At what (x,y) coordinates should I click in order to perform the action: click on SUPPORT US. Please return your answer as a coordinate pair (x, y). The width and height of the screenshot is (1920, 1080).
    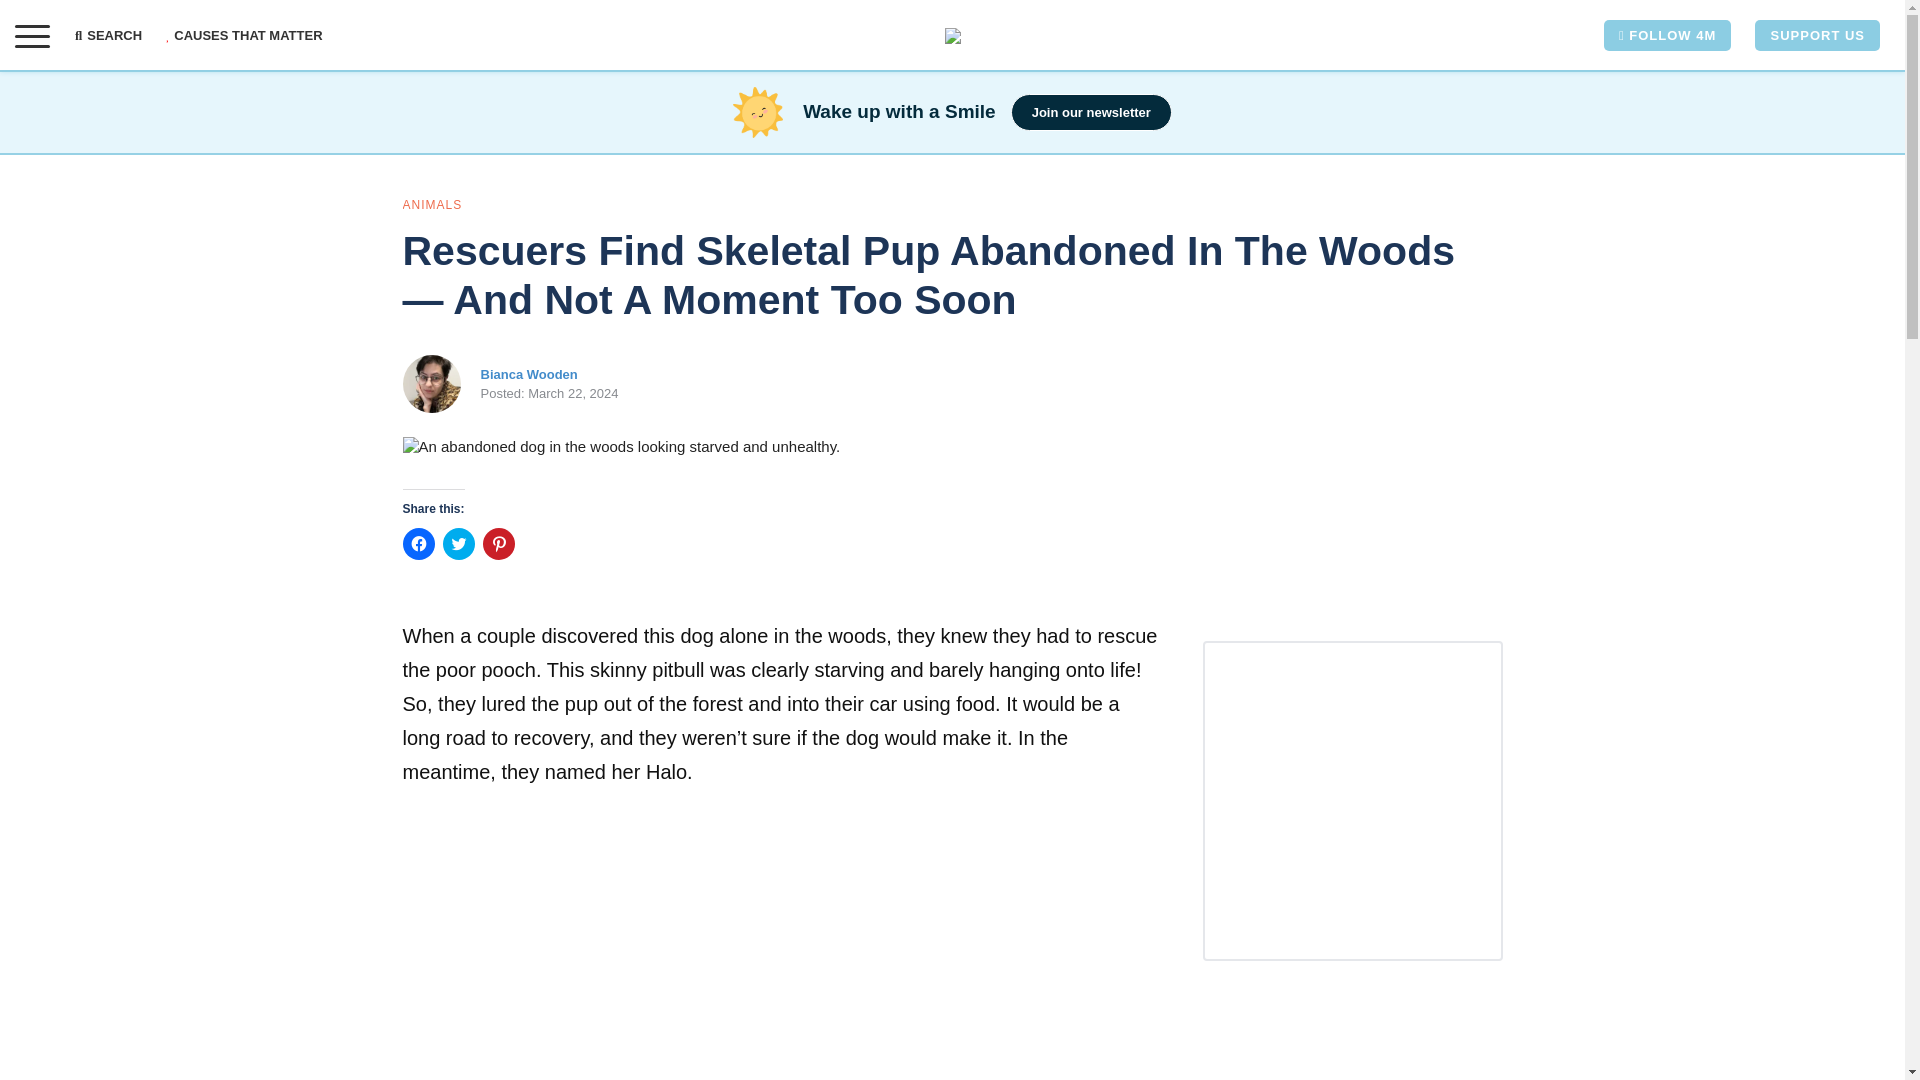
    Looking at the image, I should click on (1816, 35).